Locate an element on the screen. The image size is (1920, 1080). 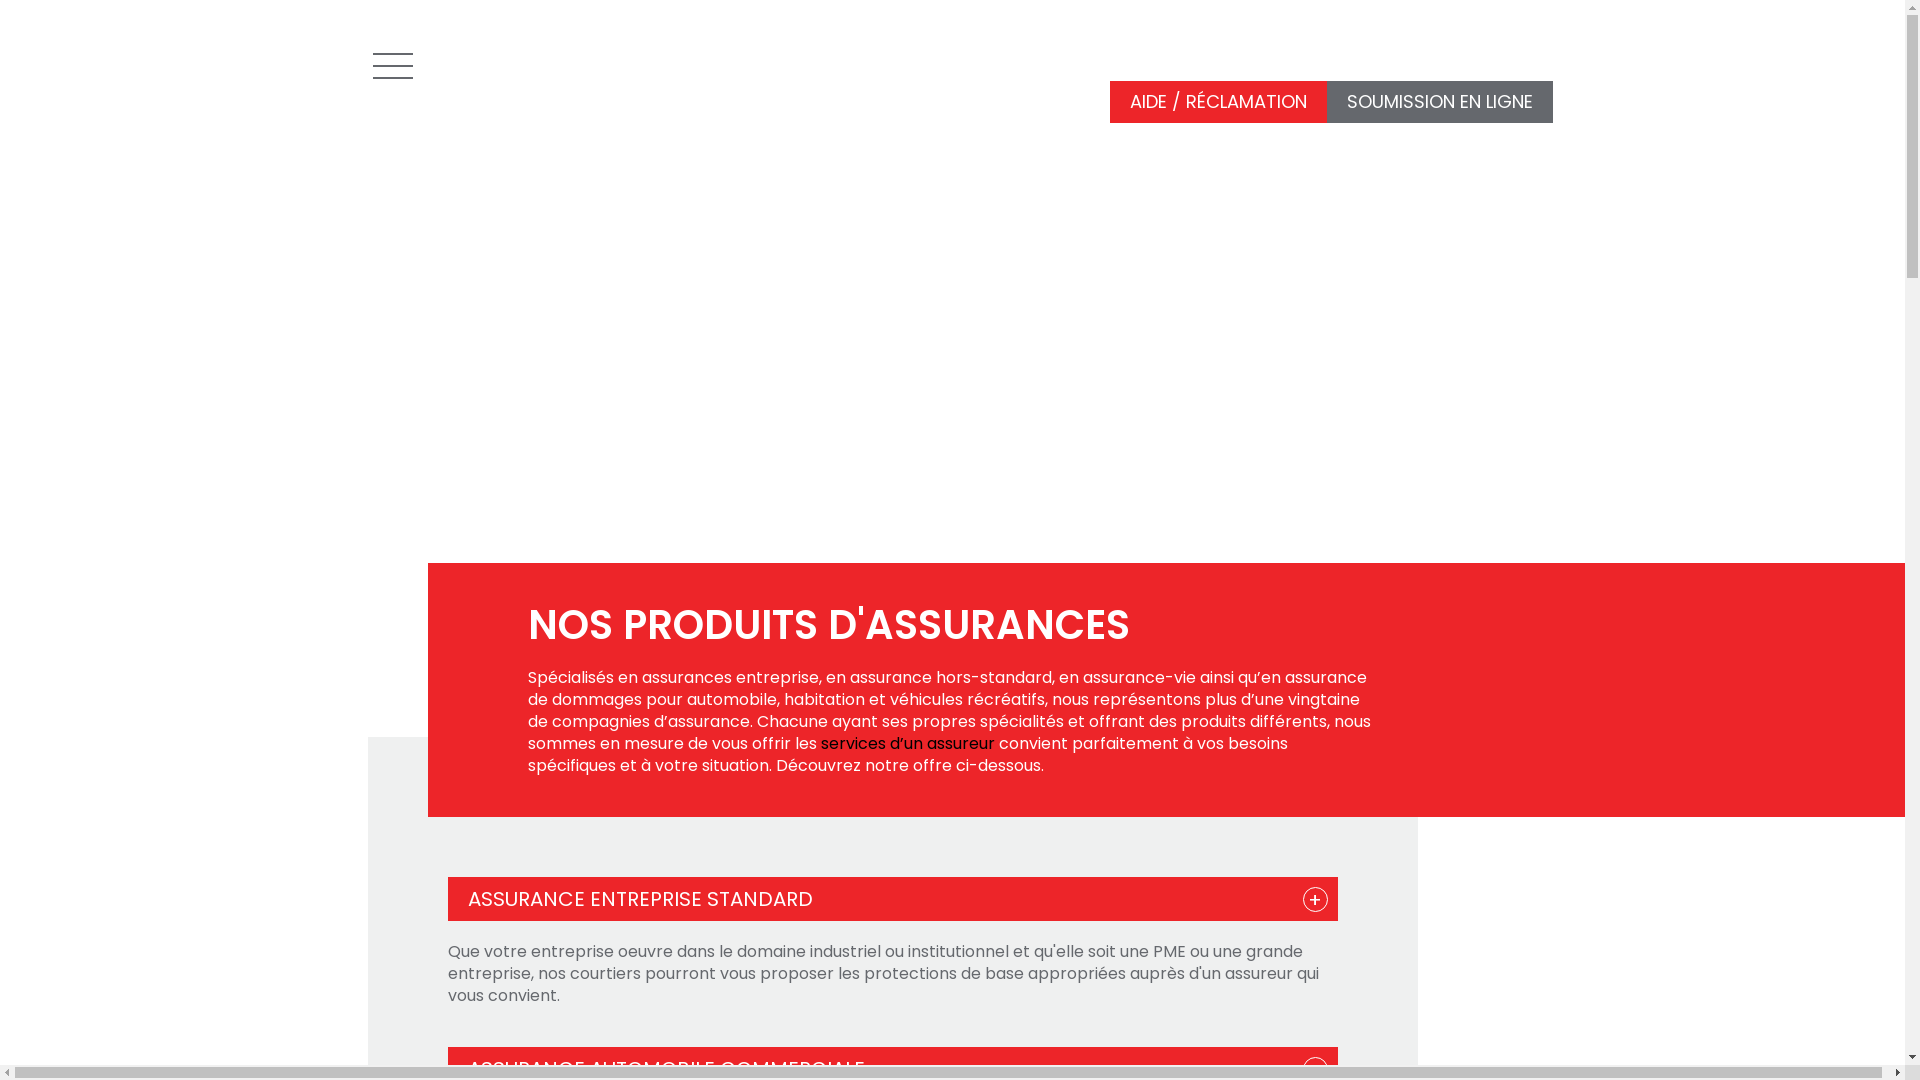
SOUMISSION EN LIGNE is located at coordinates (1439, 102).